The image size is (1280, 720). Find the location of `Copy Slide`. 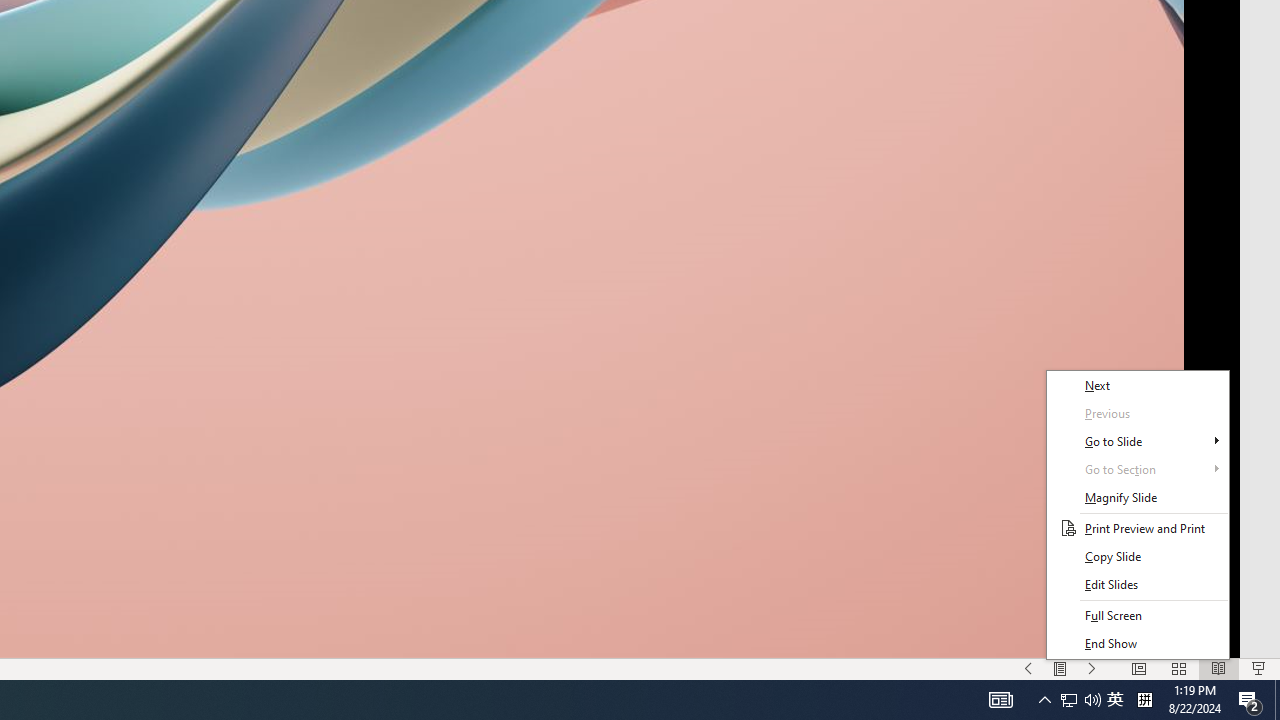

Copy Slide is located at coordinates (1138, 556).